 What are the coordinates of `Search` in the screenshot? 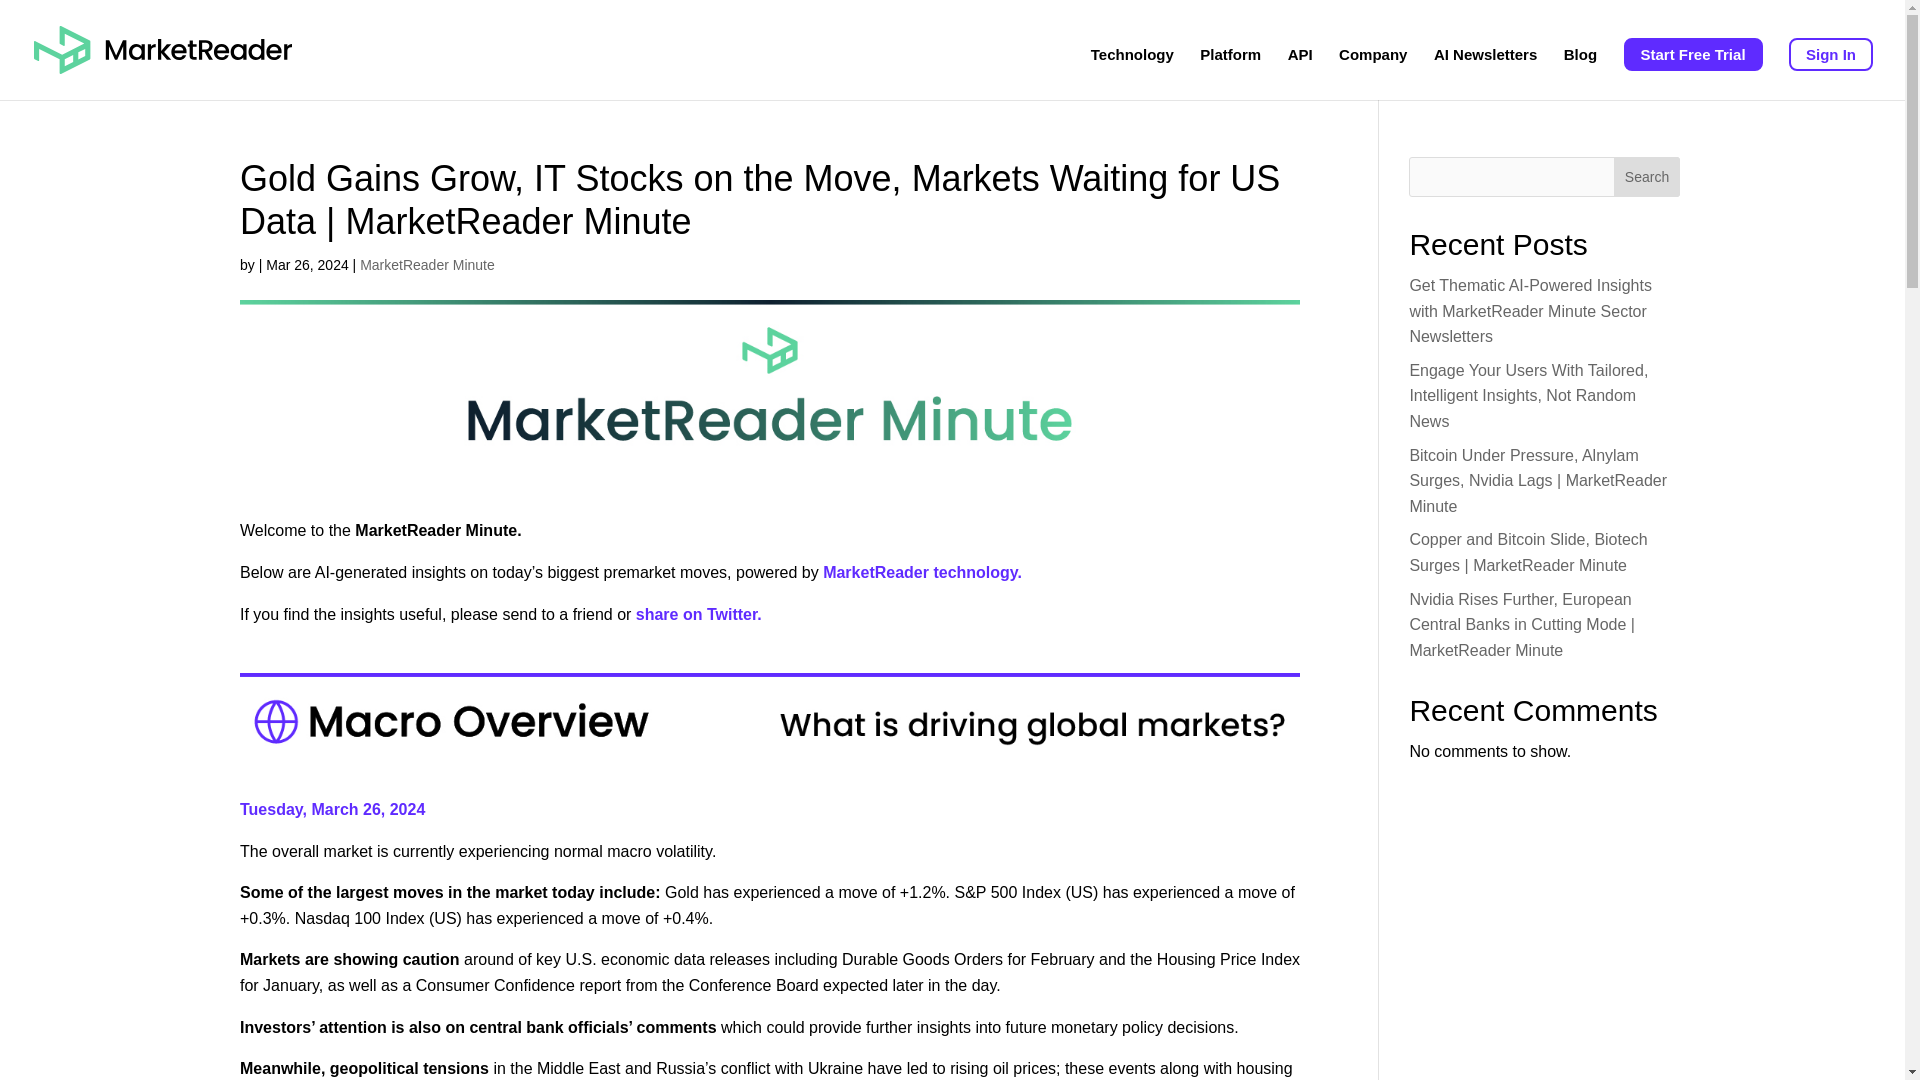 It's located at (1647, 176).